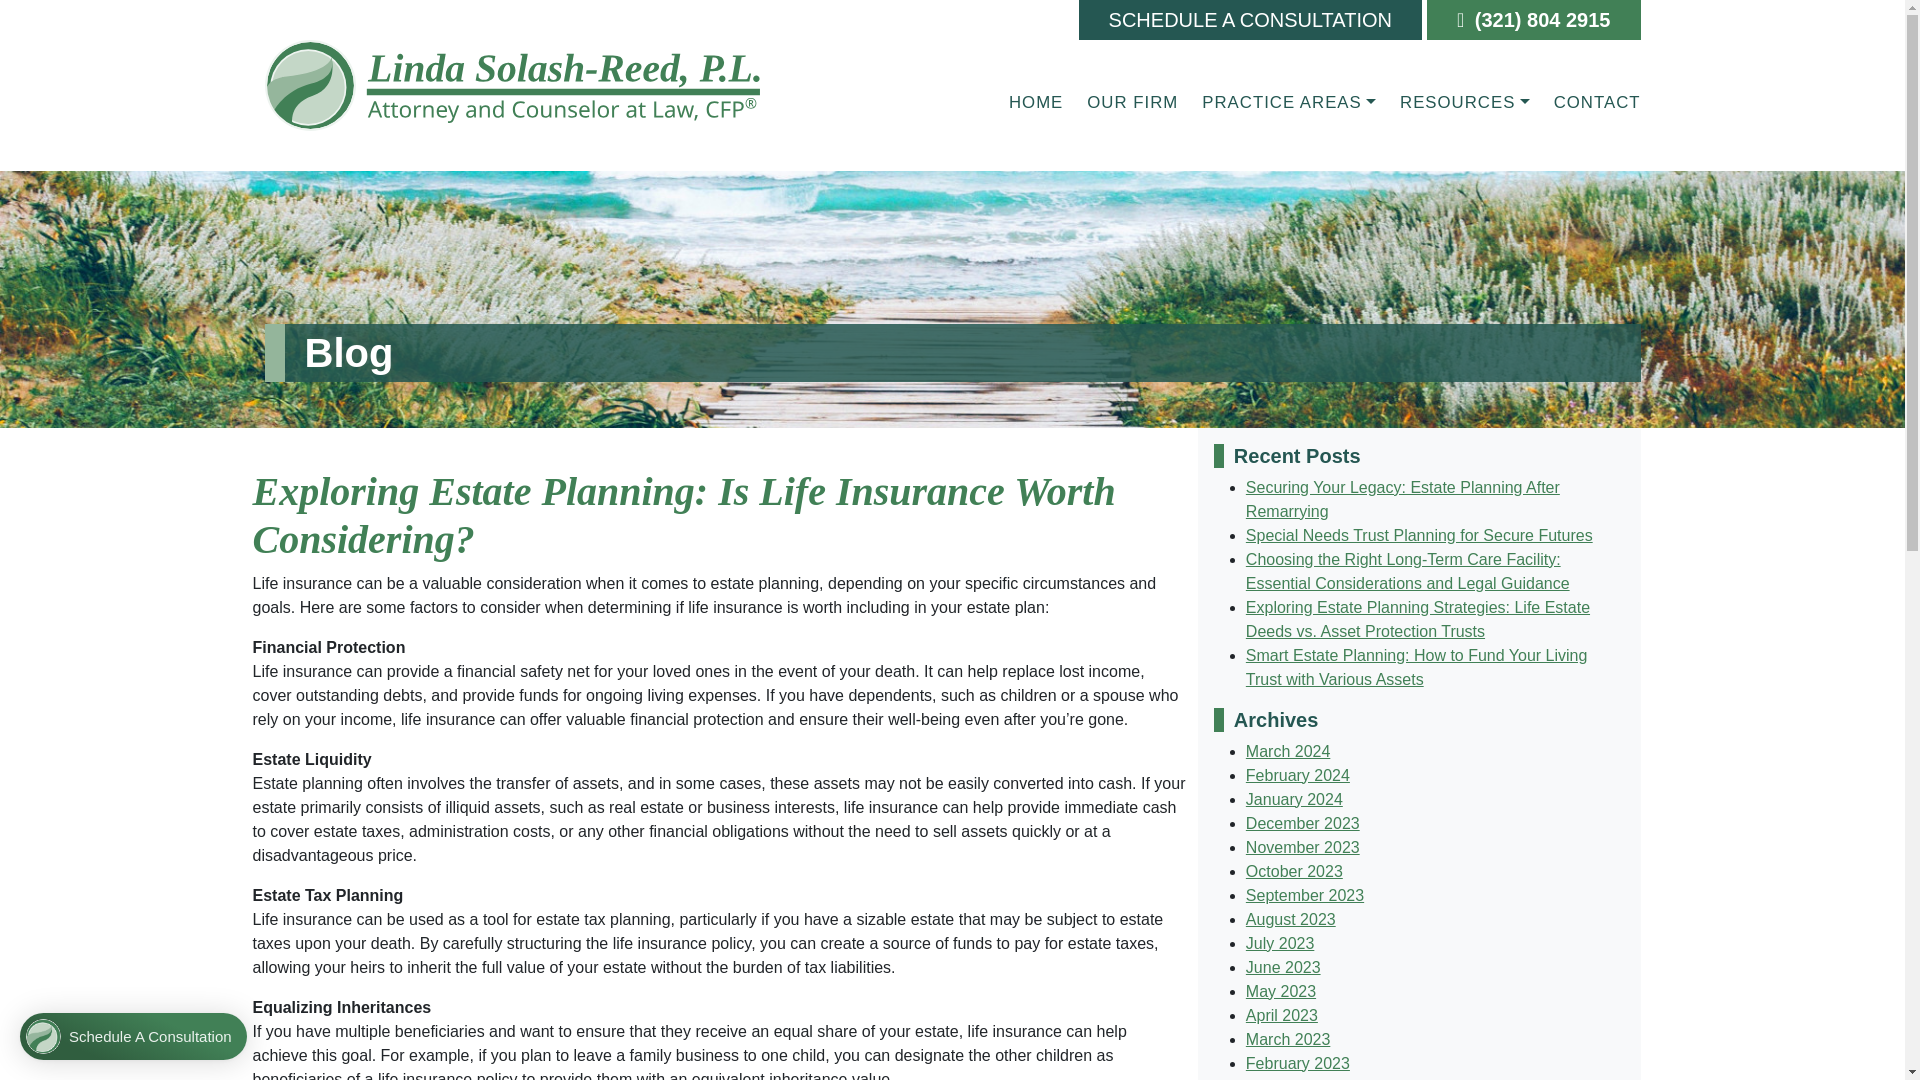 This screenshot has height=1080, width=1920. What do you see at coordinates (1132, 102) in the screenshot?
I see `OUR FIRM` at bounding box center [1132, 102].